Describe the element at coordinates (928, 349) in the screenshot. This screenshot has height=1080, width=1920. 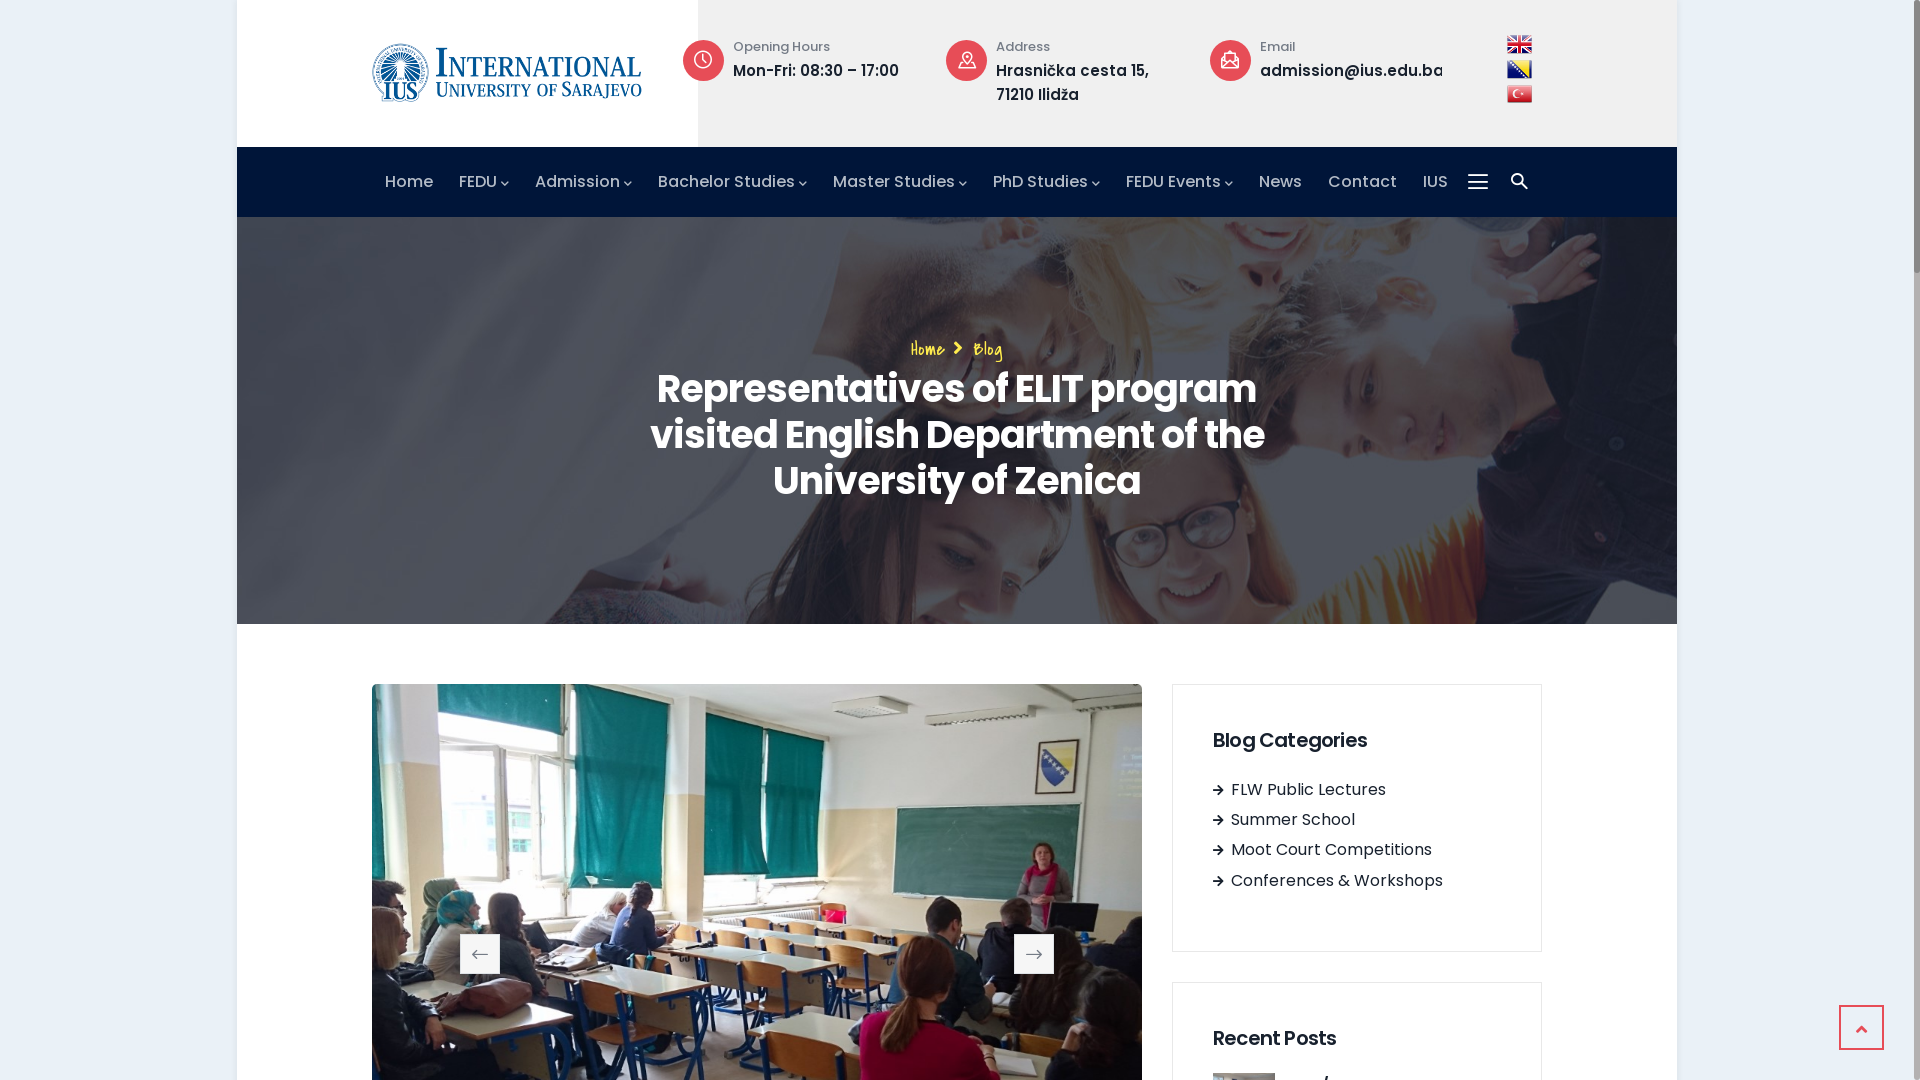
I see `Home` at that location.